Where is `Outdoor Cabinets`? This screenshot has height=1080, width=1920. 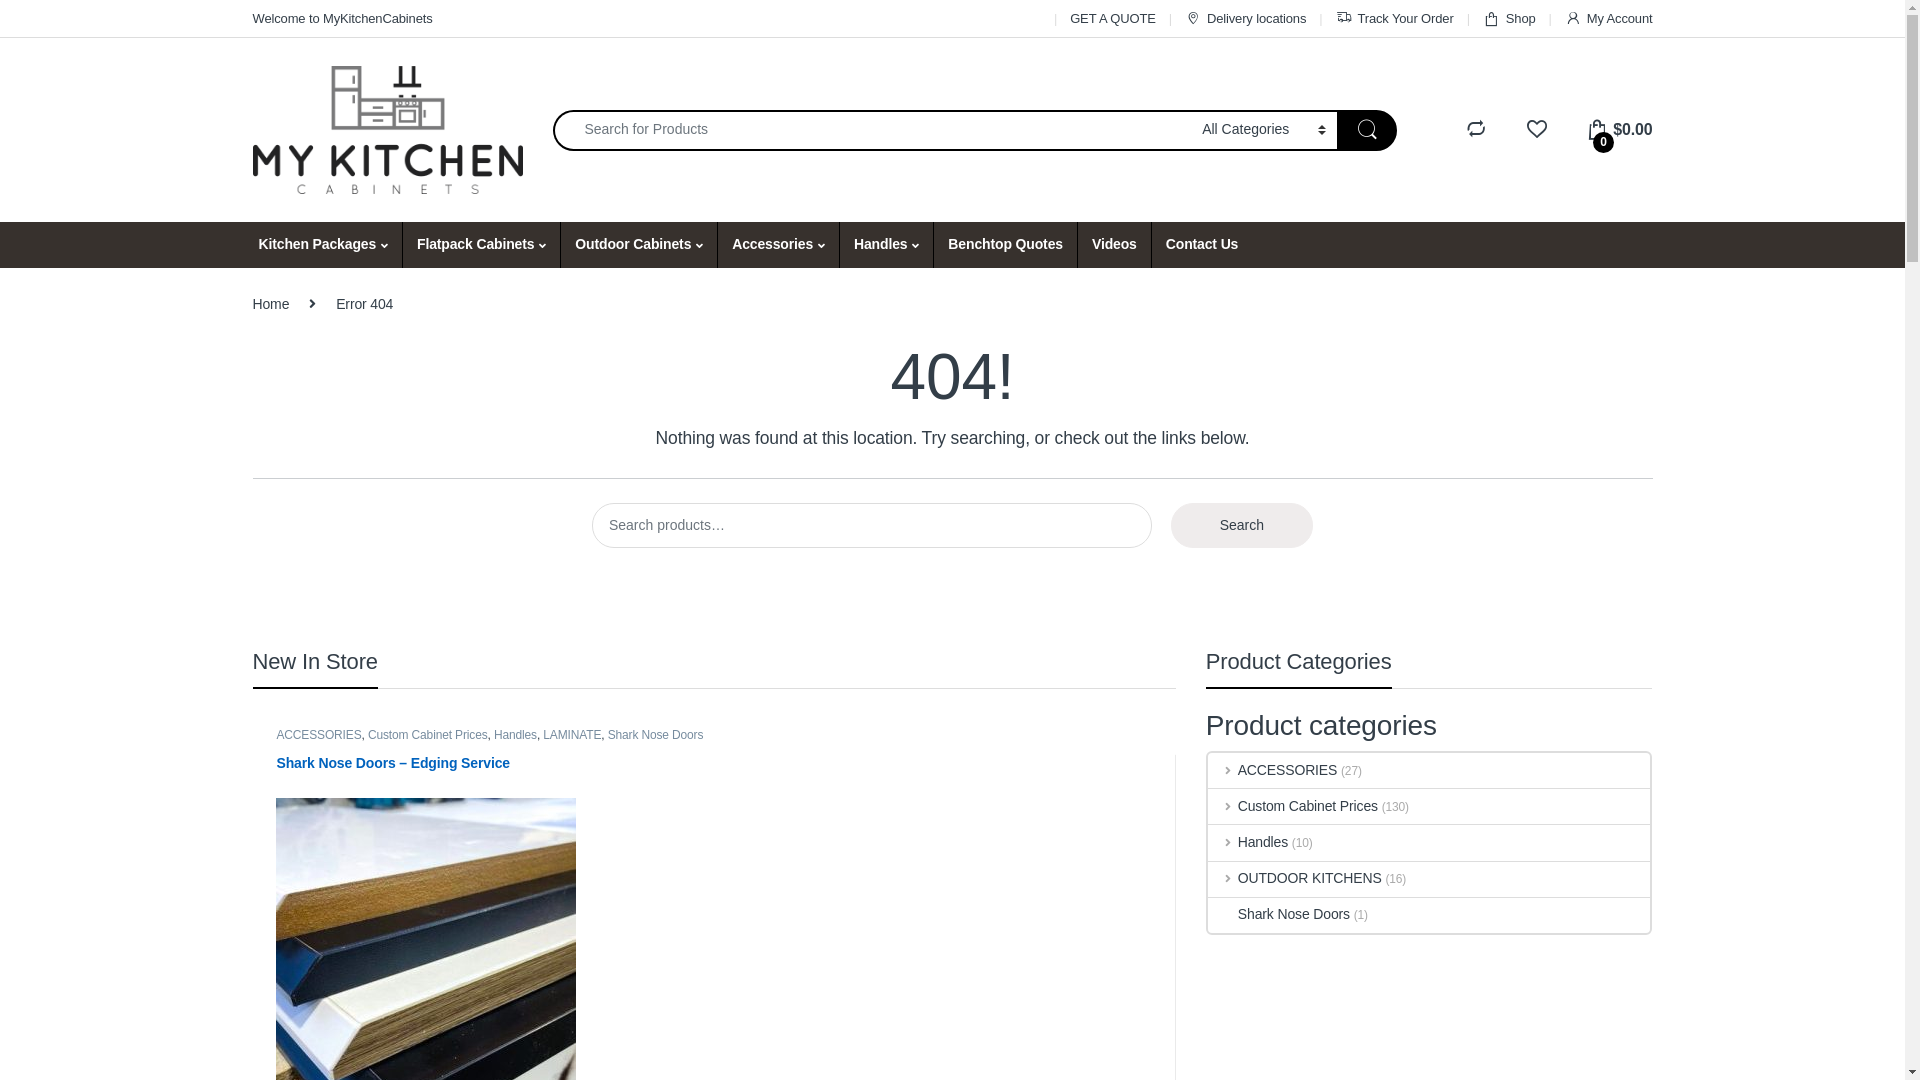 Outdoor Cabinets is located at coordinates (638, 245).